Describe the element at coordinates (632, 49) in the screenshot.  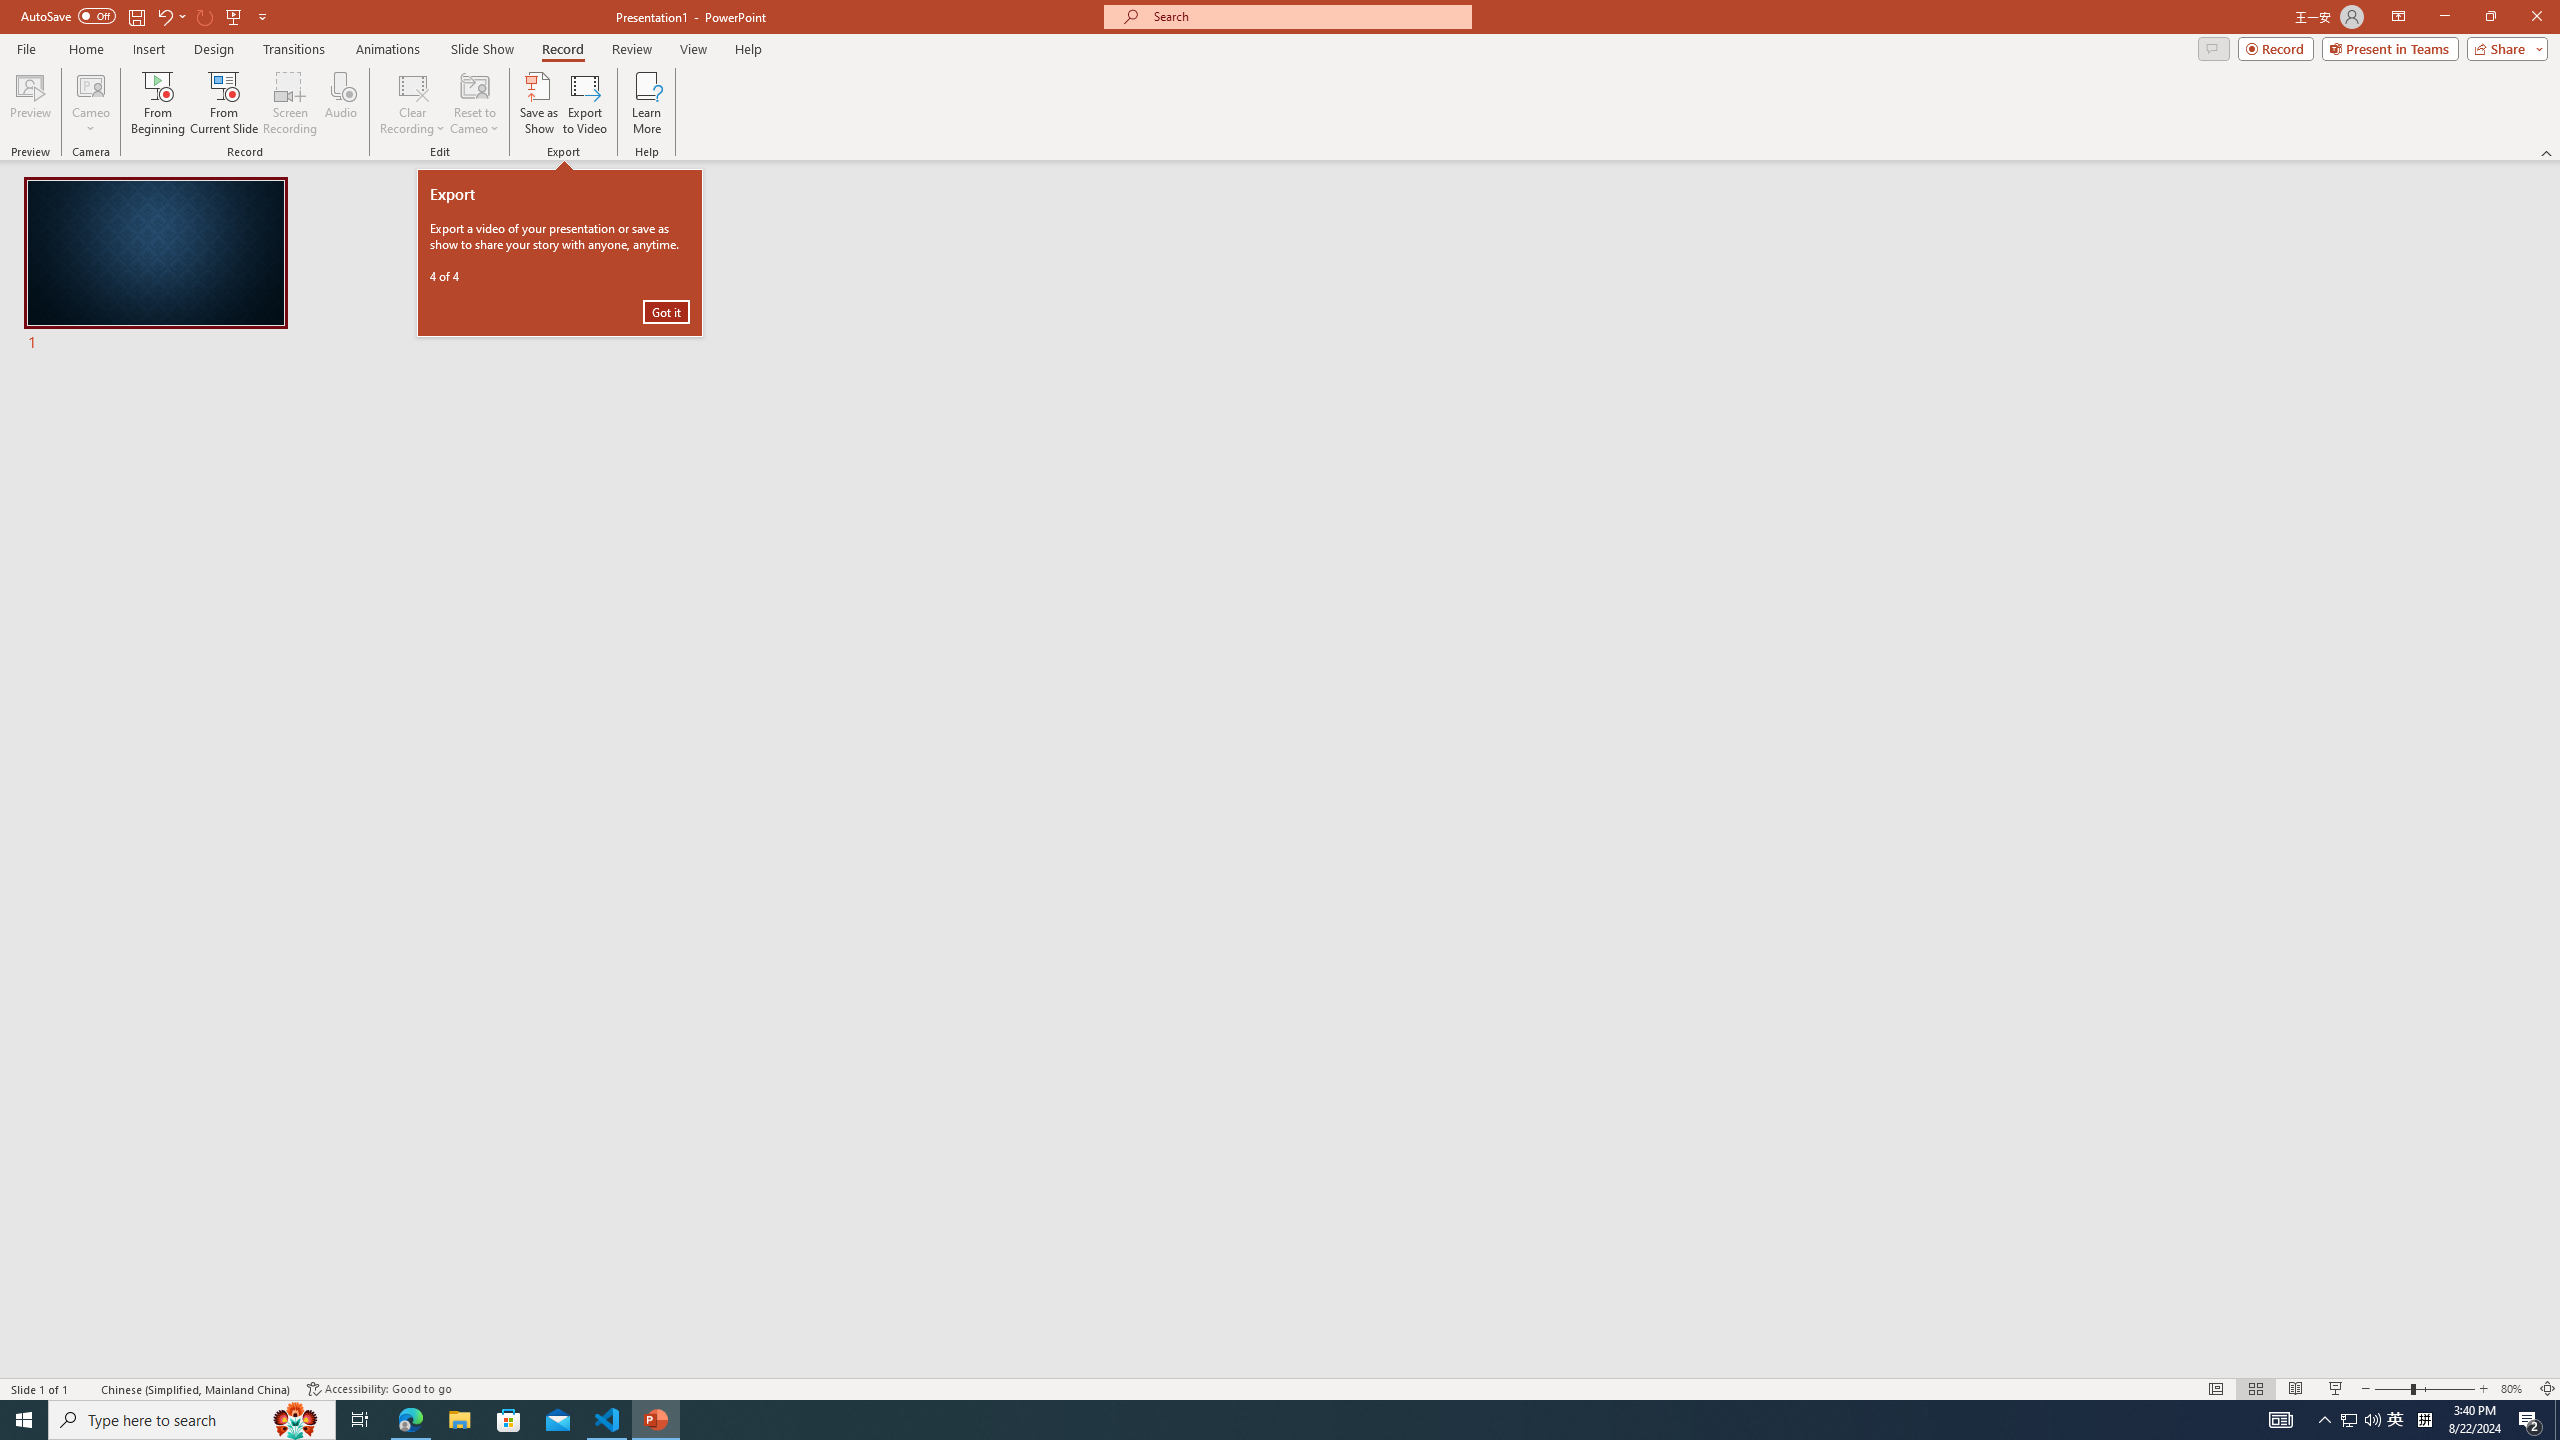
I see `Review` at that location.